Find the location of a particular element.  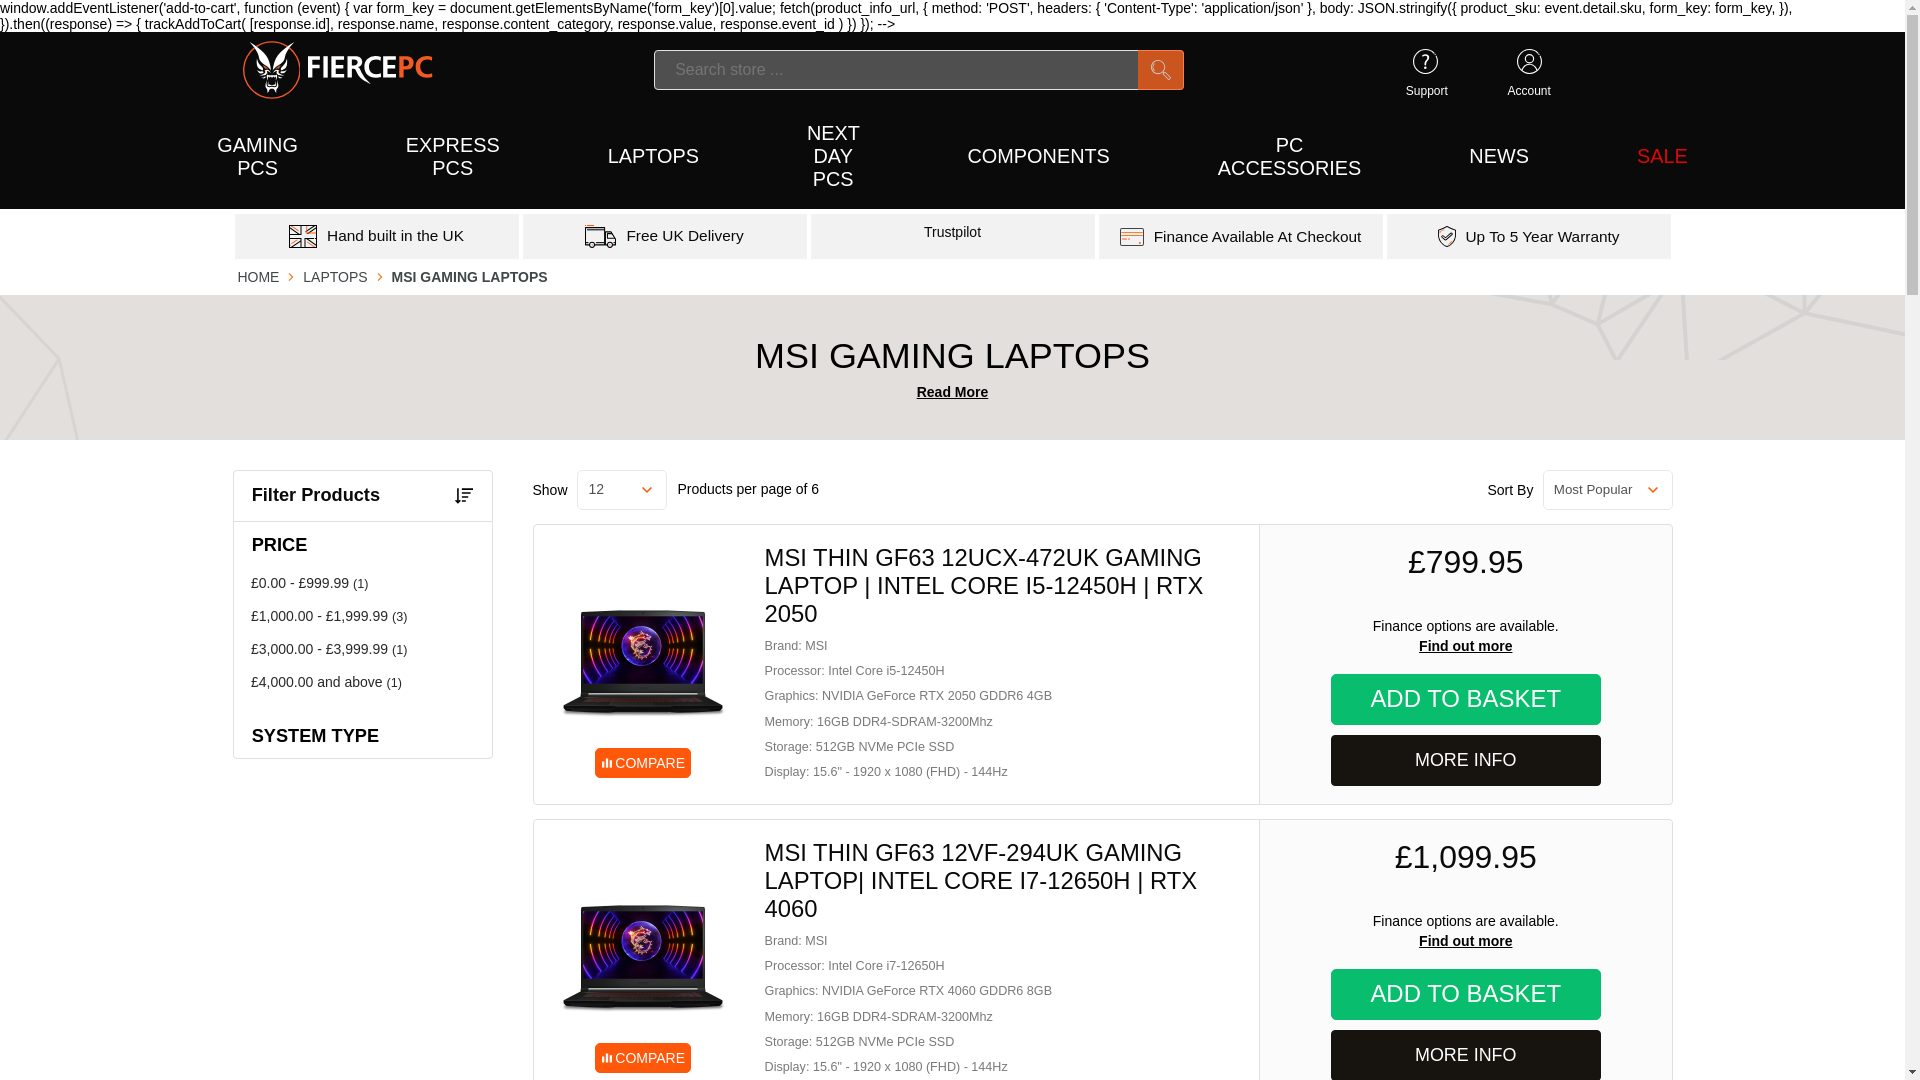

Finance Available At Checkout is located at coordinates (1257, 236).